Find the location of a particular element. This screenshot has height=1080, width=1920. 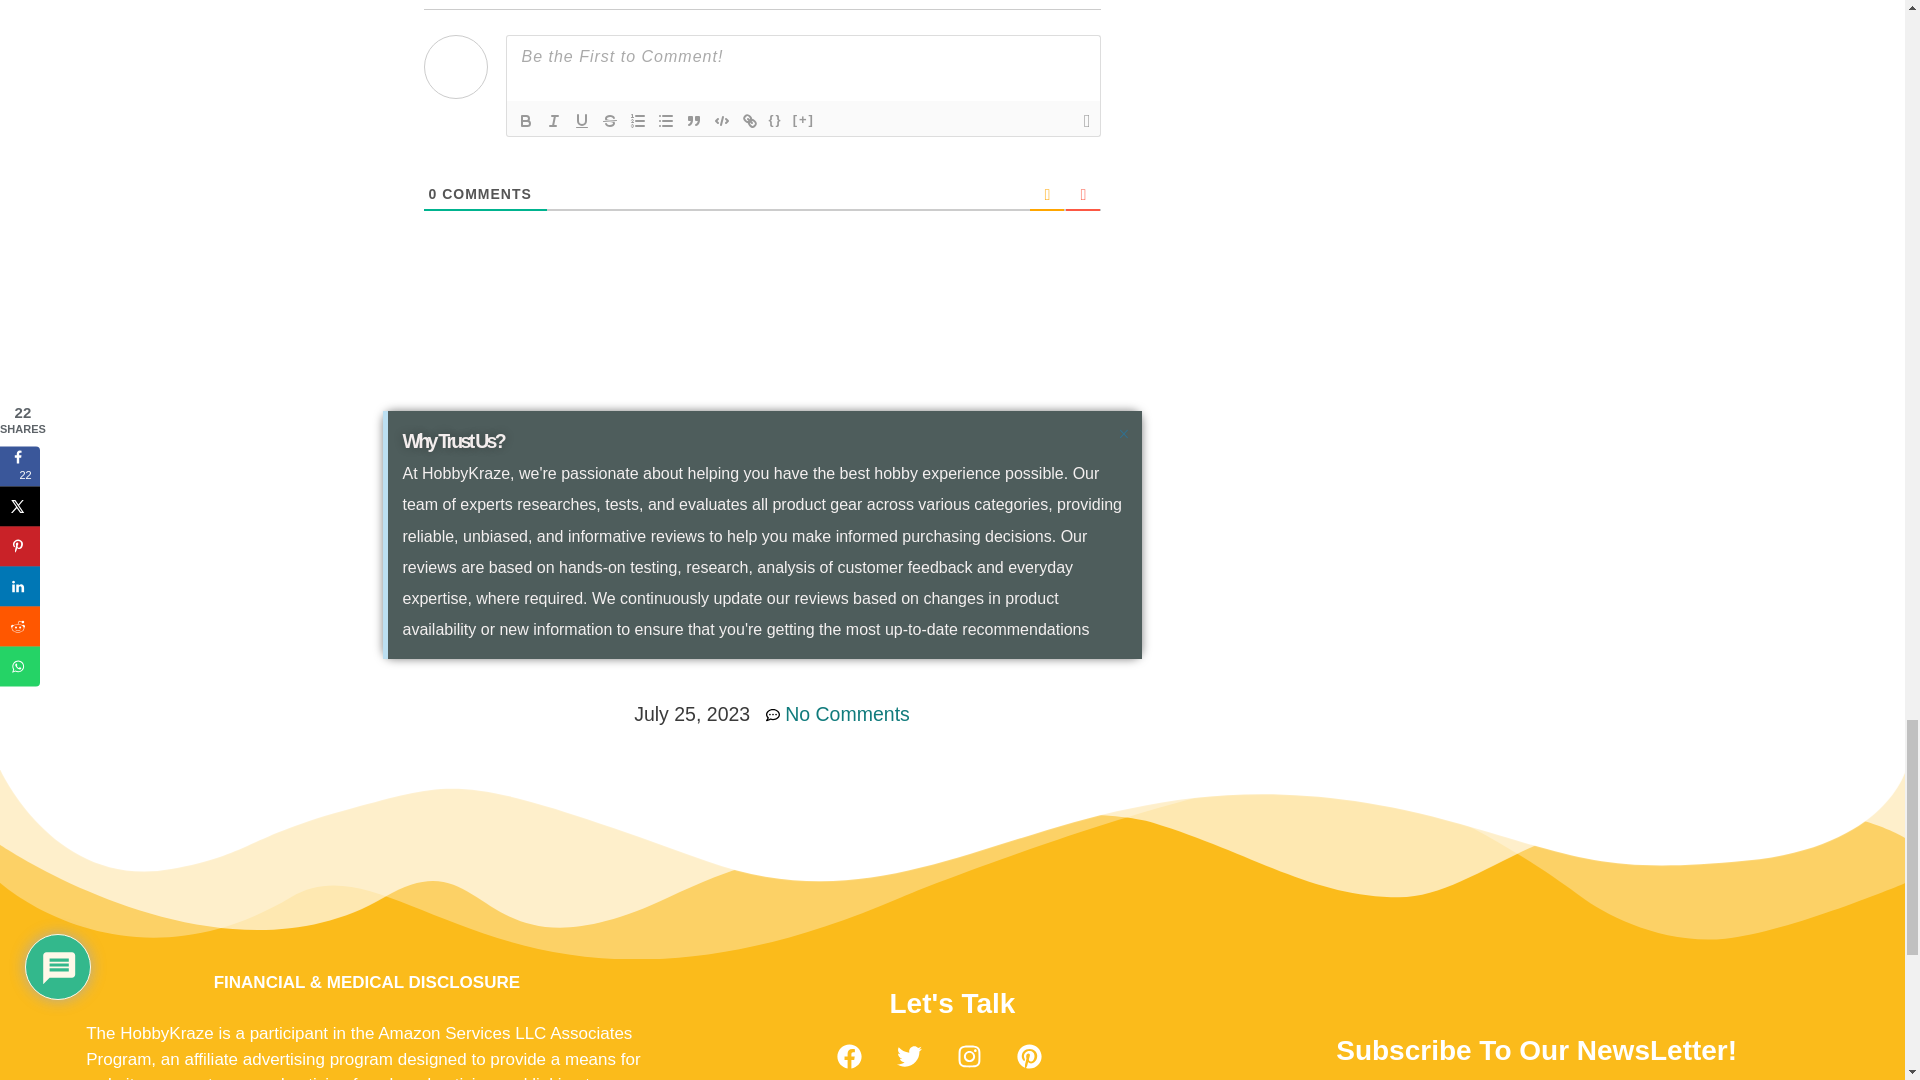

Ordered List is located at coordinates (638, 120).